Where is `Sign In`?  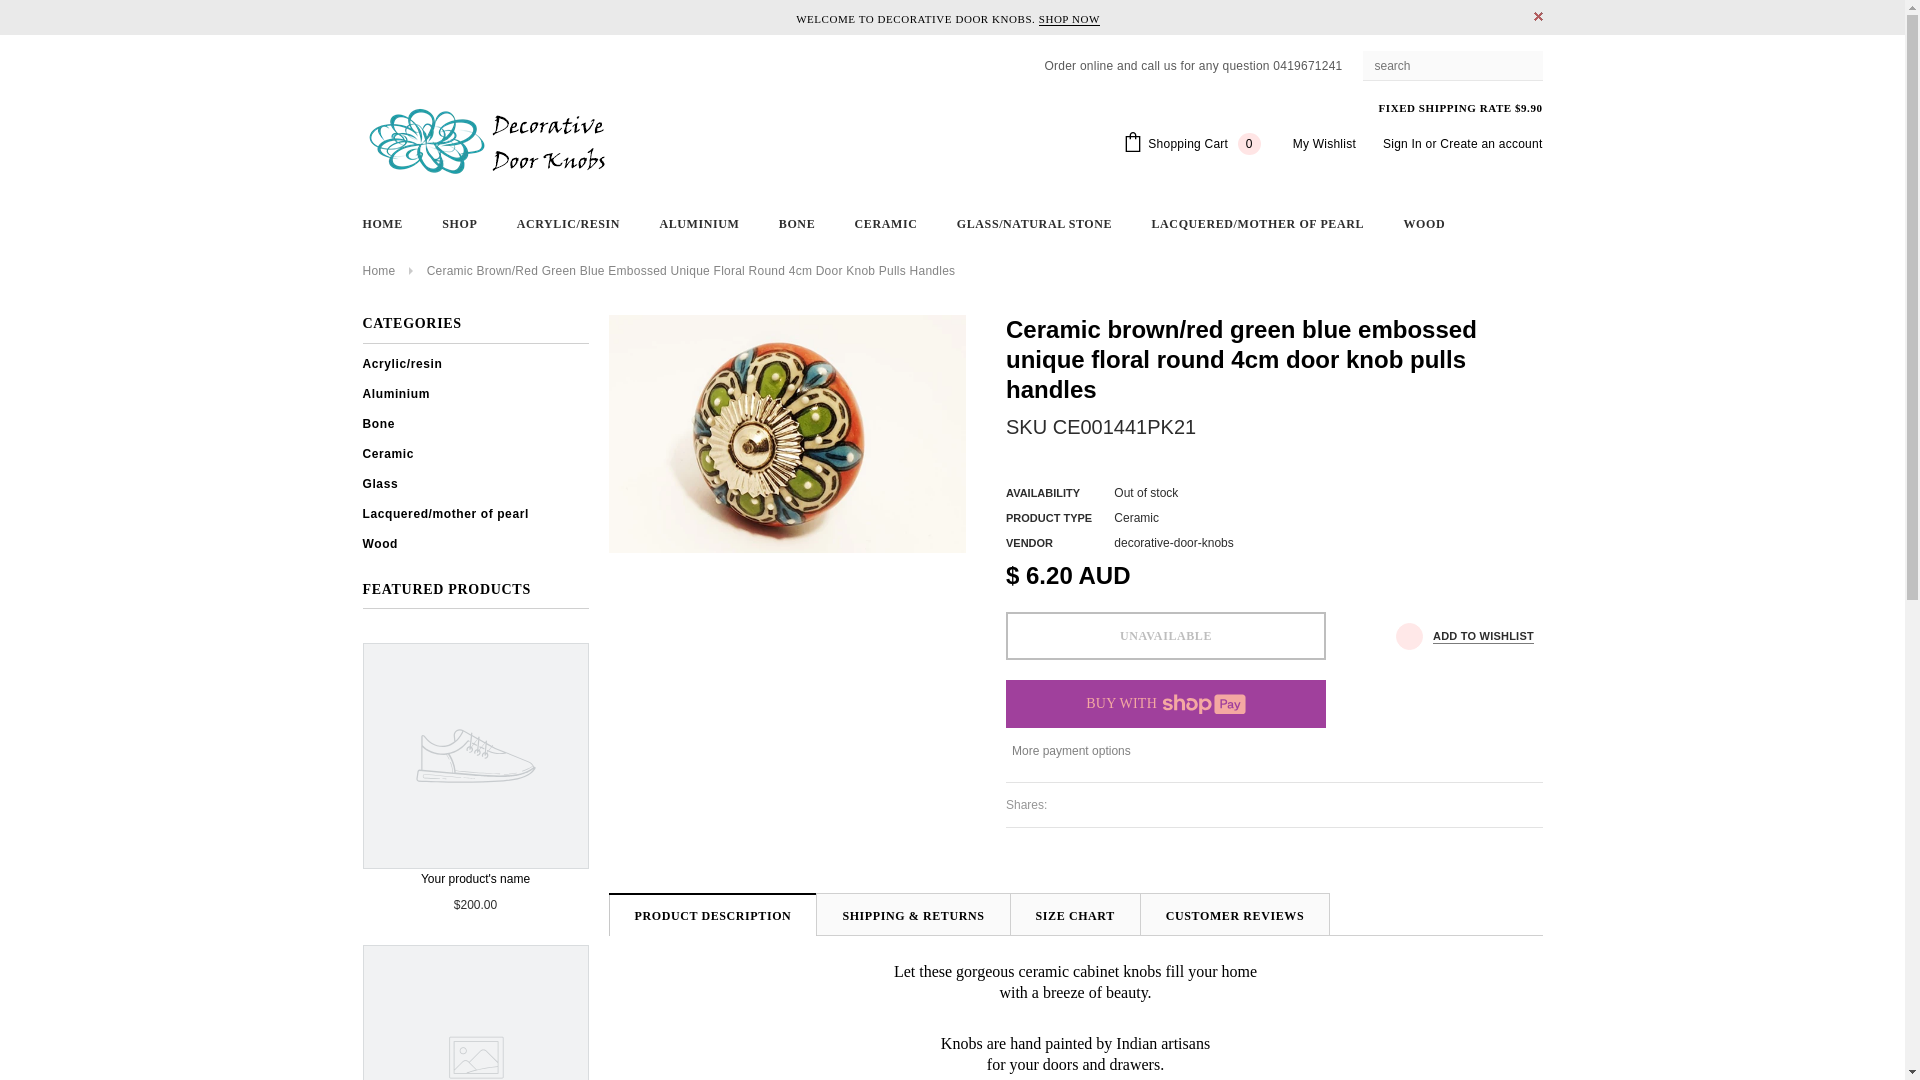 Sign In is located at coordinates (1402, 144).